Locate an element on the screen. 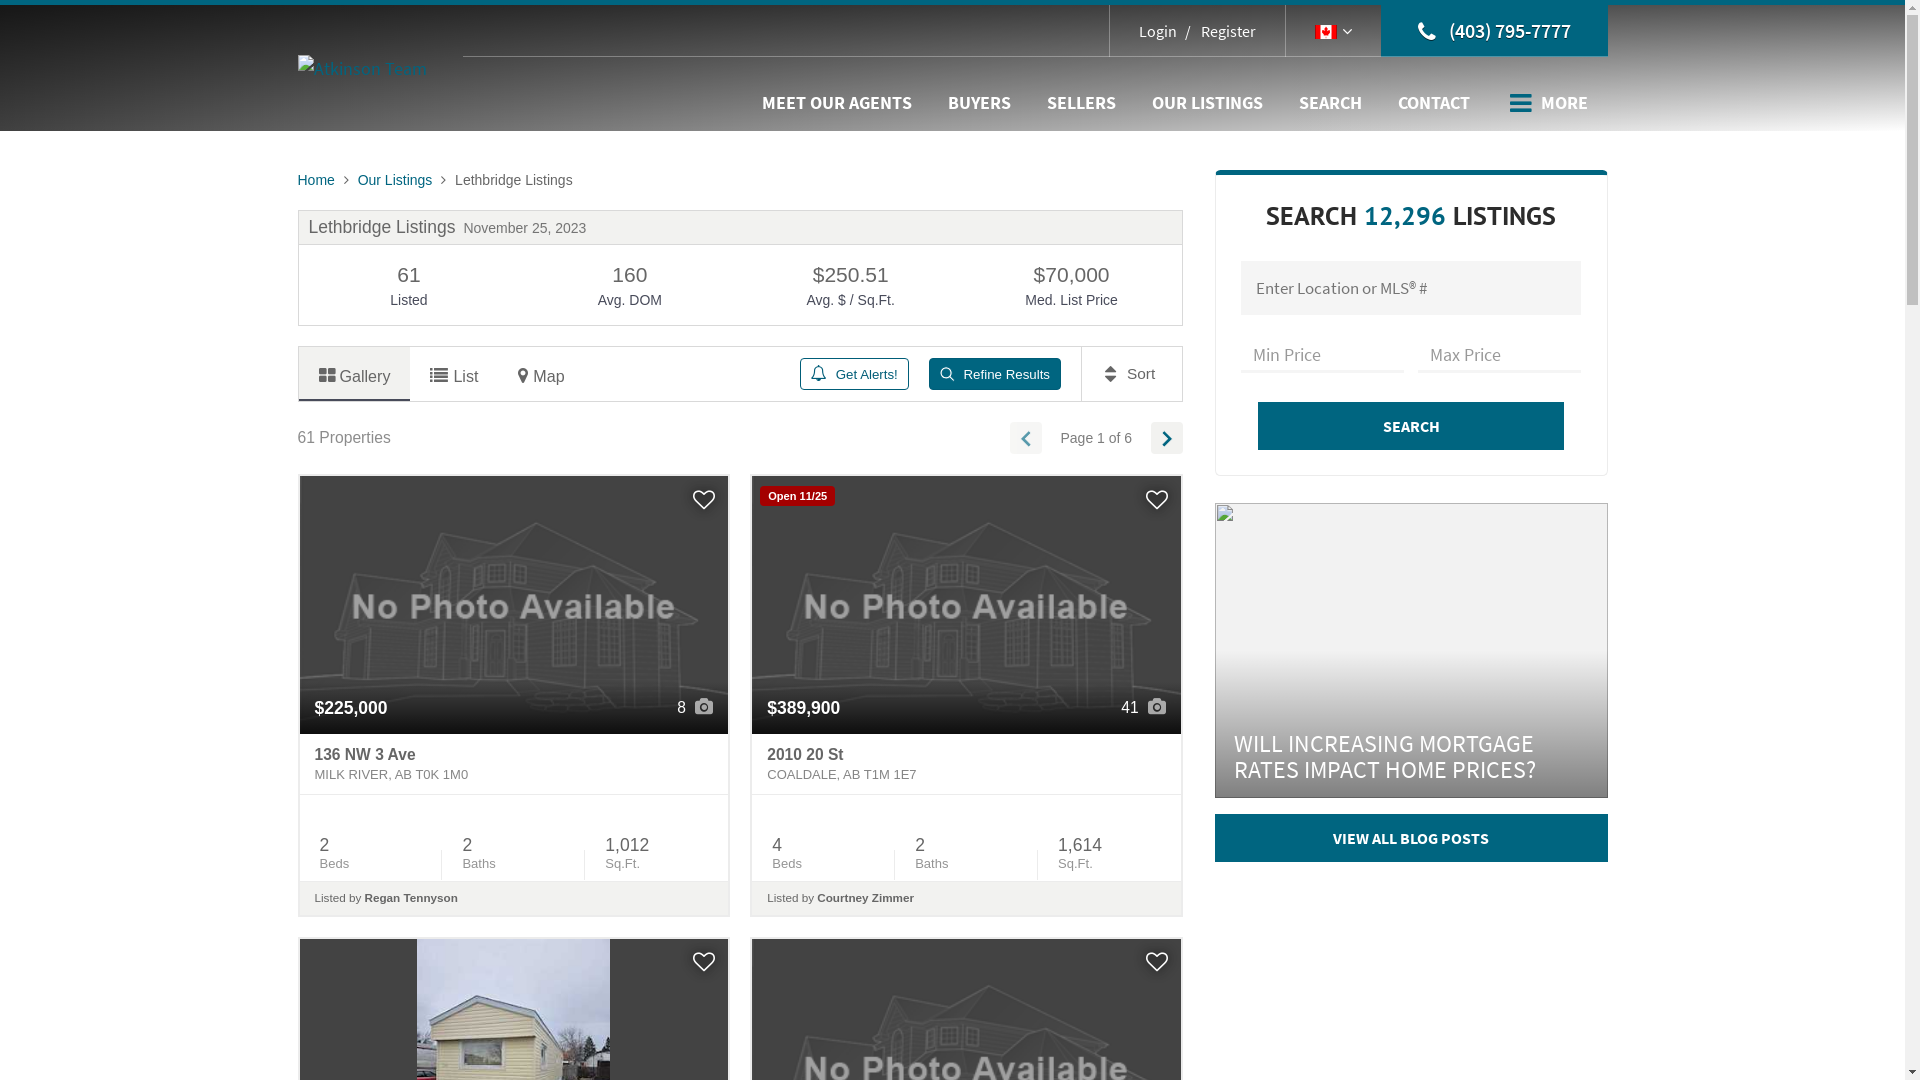 The width and height of the screenshot is (1920, 1080). WILL INCREASING MORTGAGE RATES IMPACT HOME PRICES? is located at coordinates (1410, 650).